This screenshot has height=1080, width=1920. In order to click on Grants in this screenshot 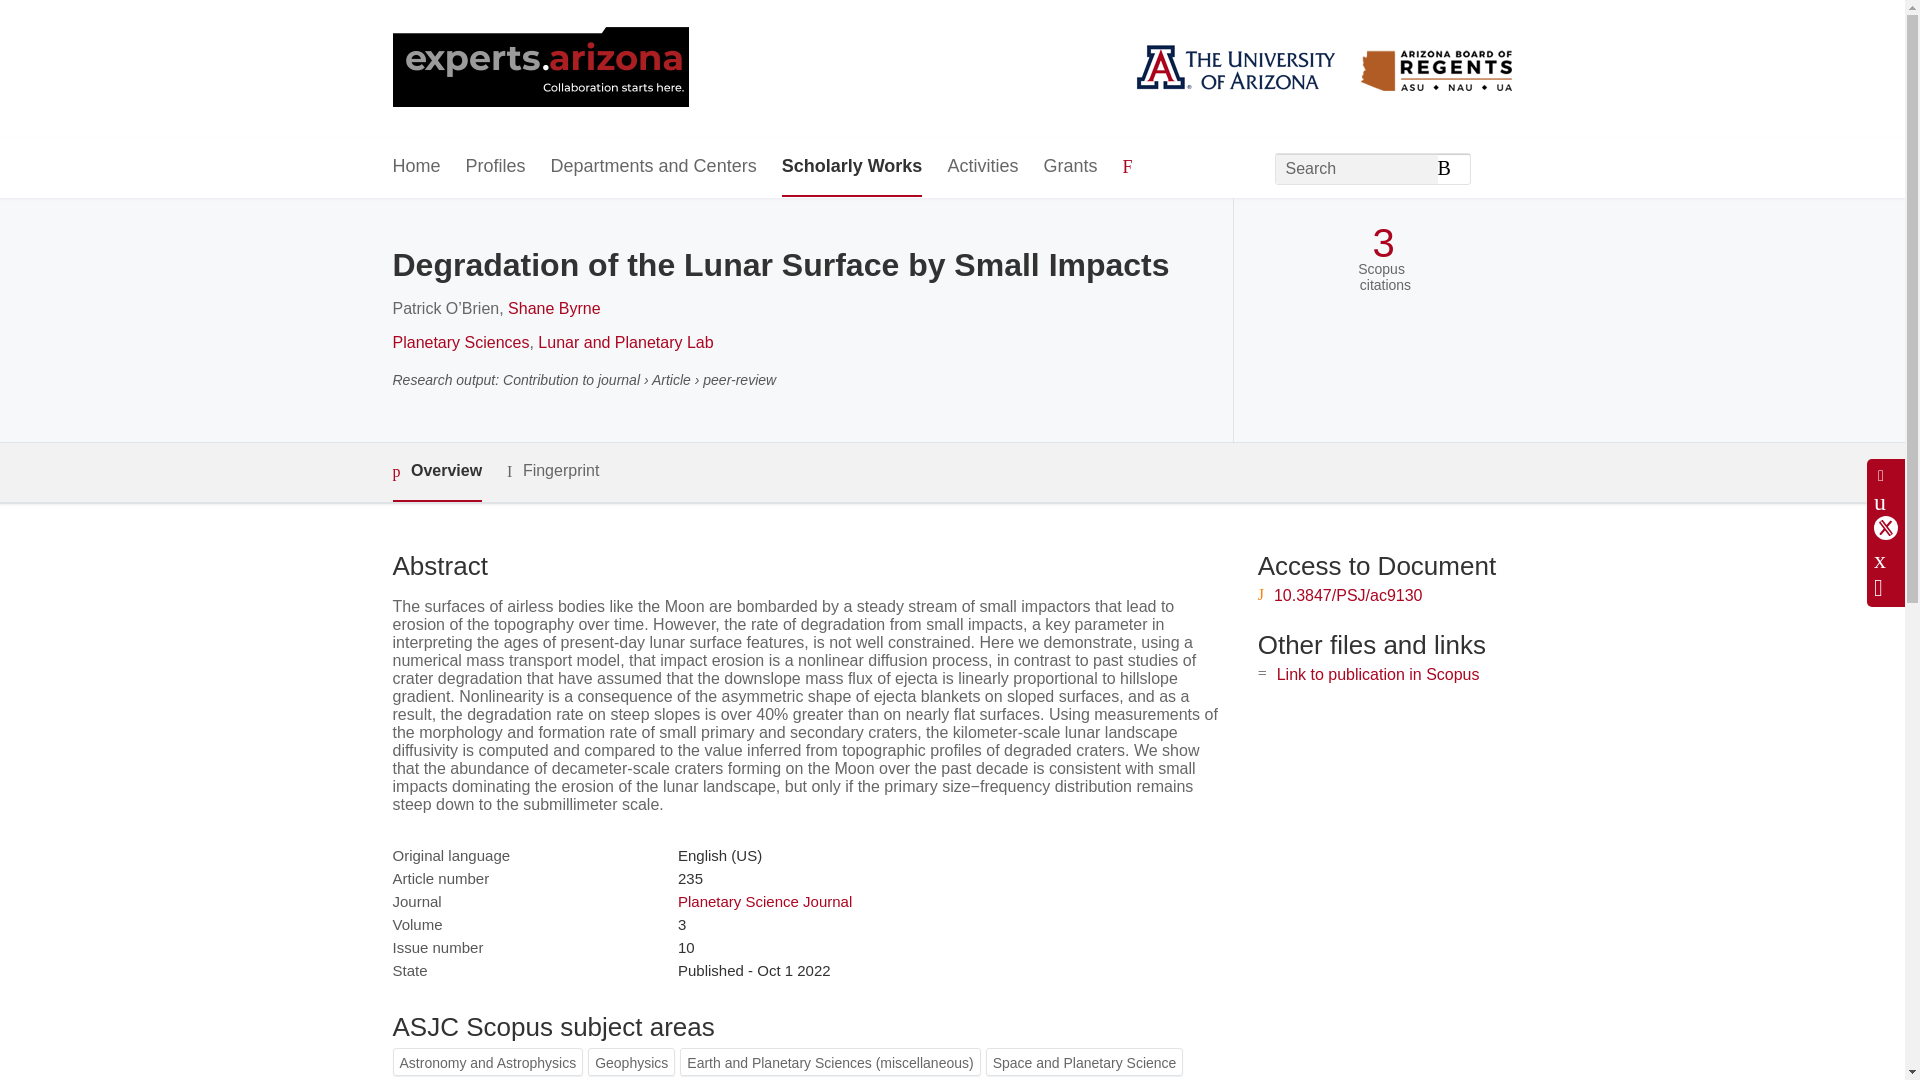, I will do `click(1069, 167)`.